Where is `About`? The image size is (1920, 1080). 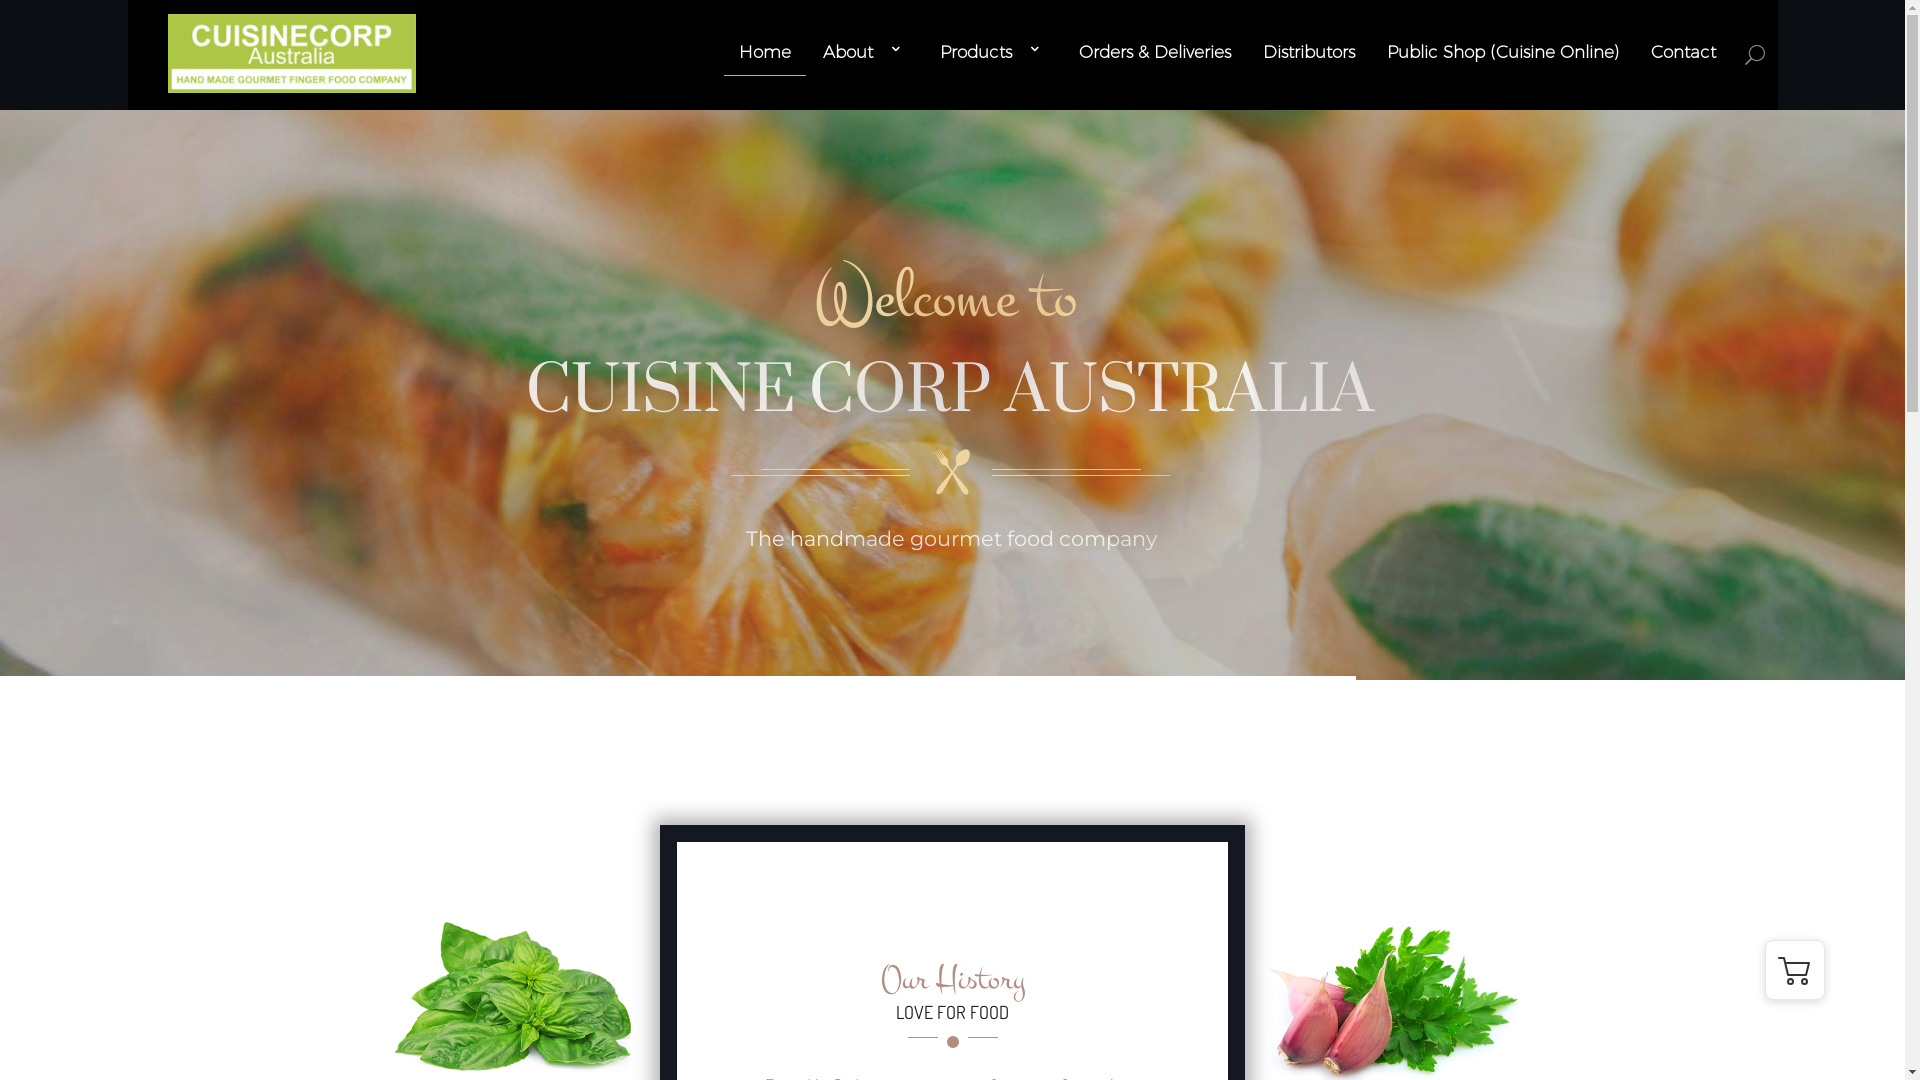
About is located at coordinates (864, 52).